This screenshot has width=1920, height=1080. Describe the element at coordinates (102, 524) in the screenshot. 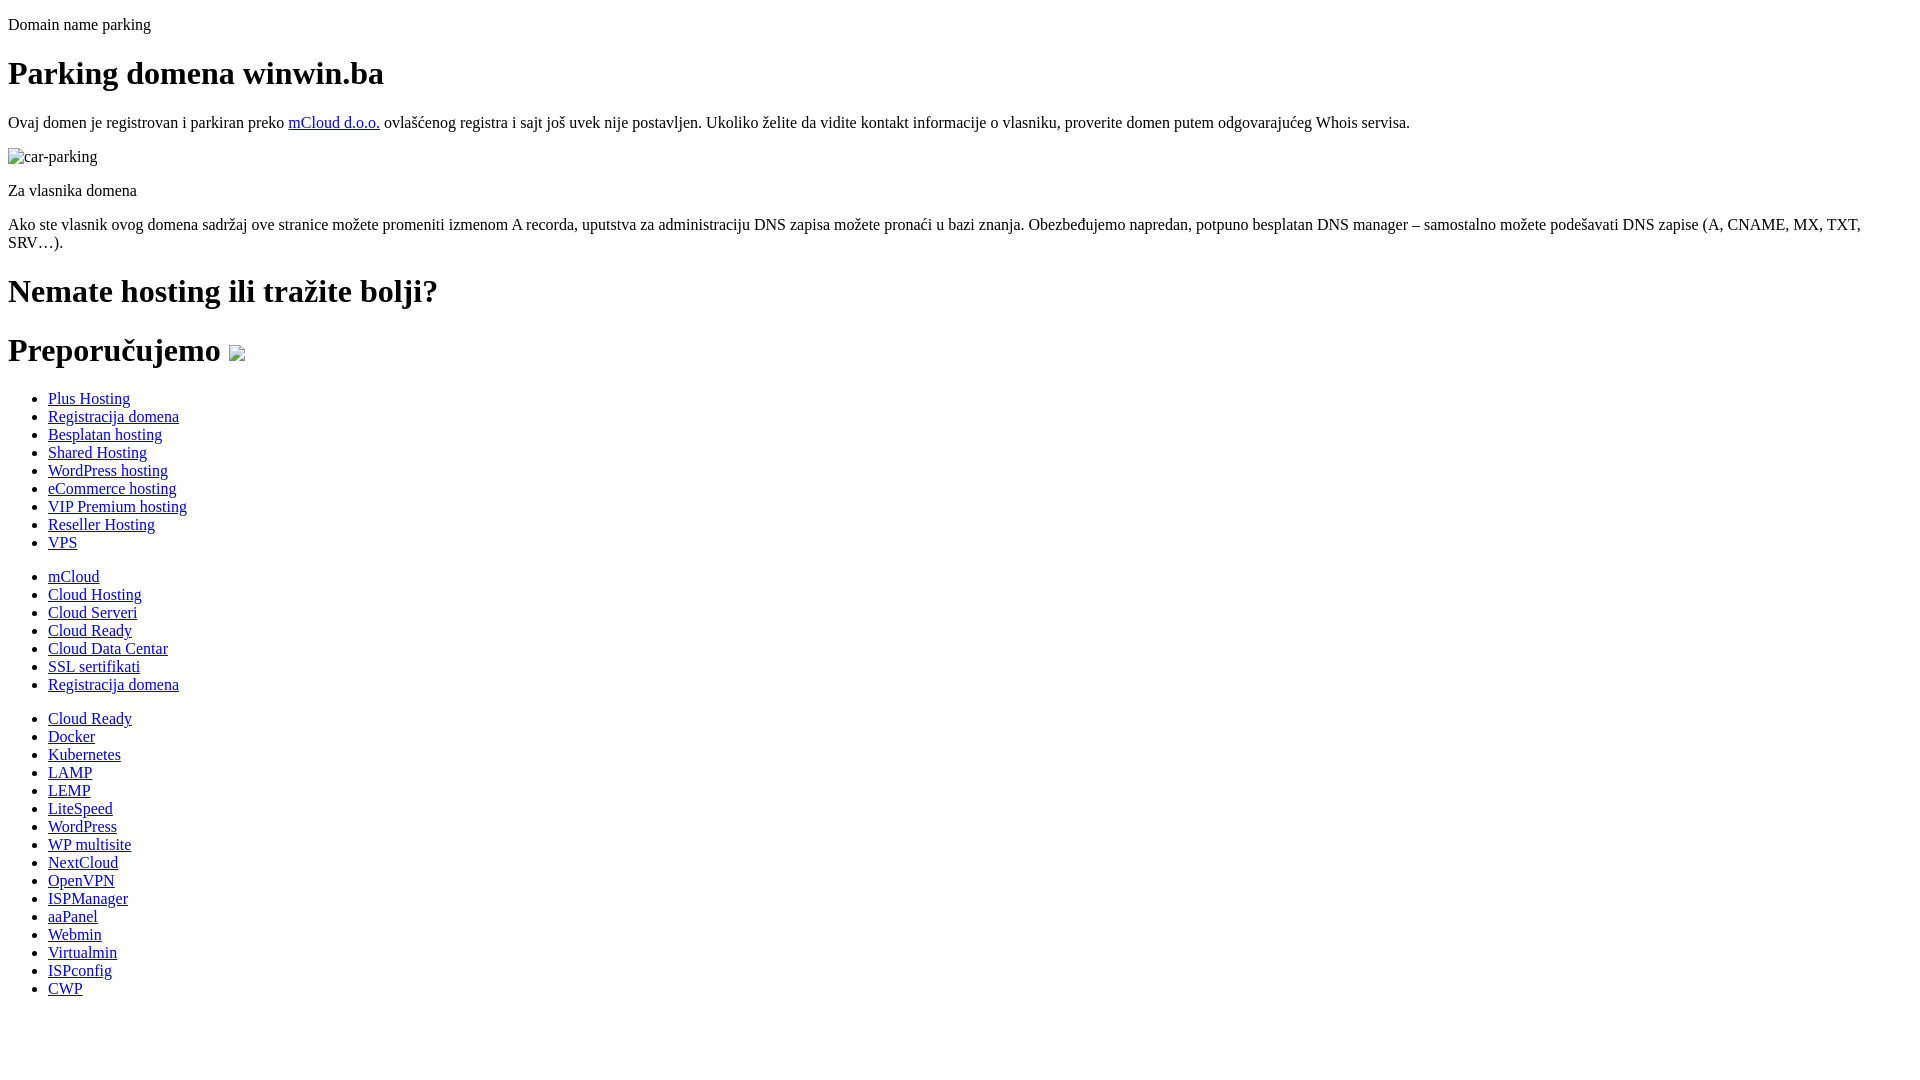

I see `Reseller Hosting` at that location.